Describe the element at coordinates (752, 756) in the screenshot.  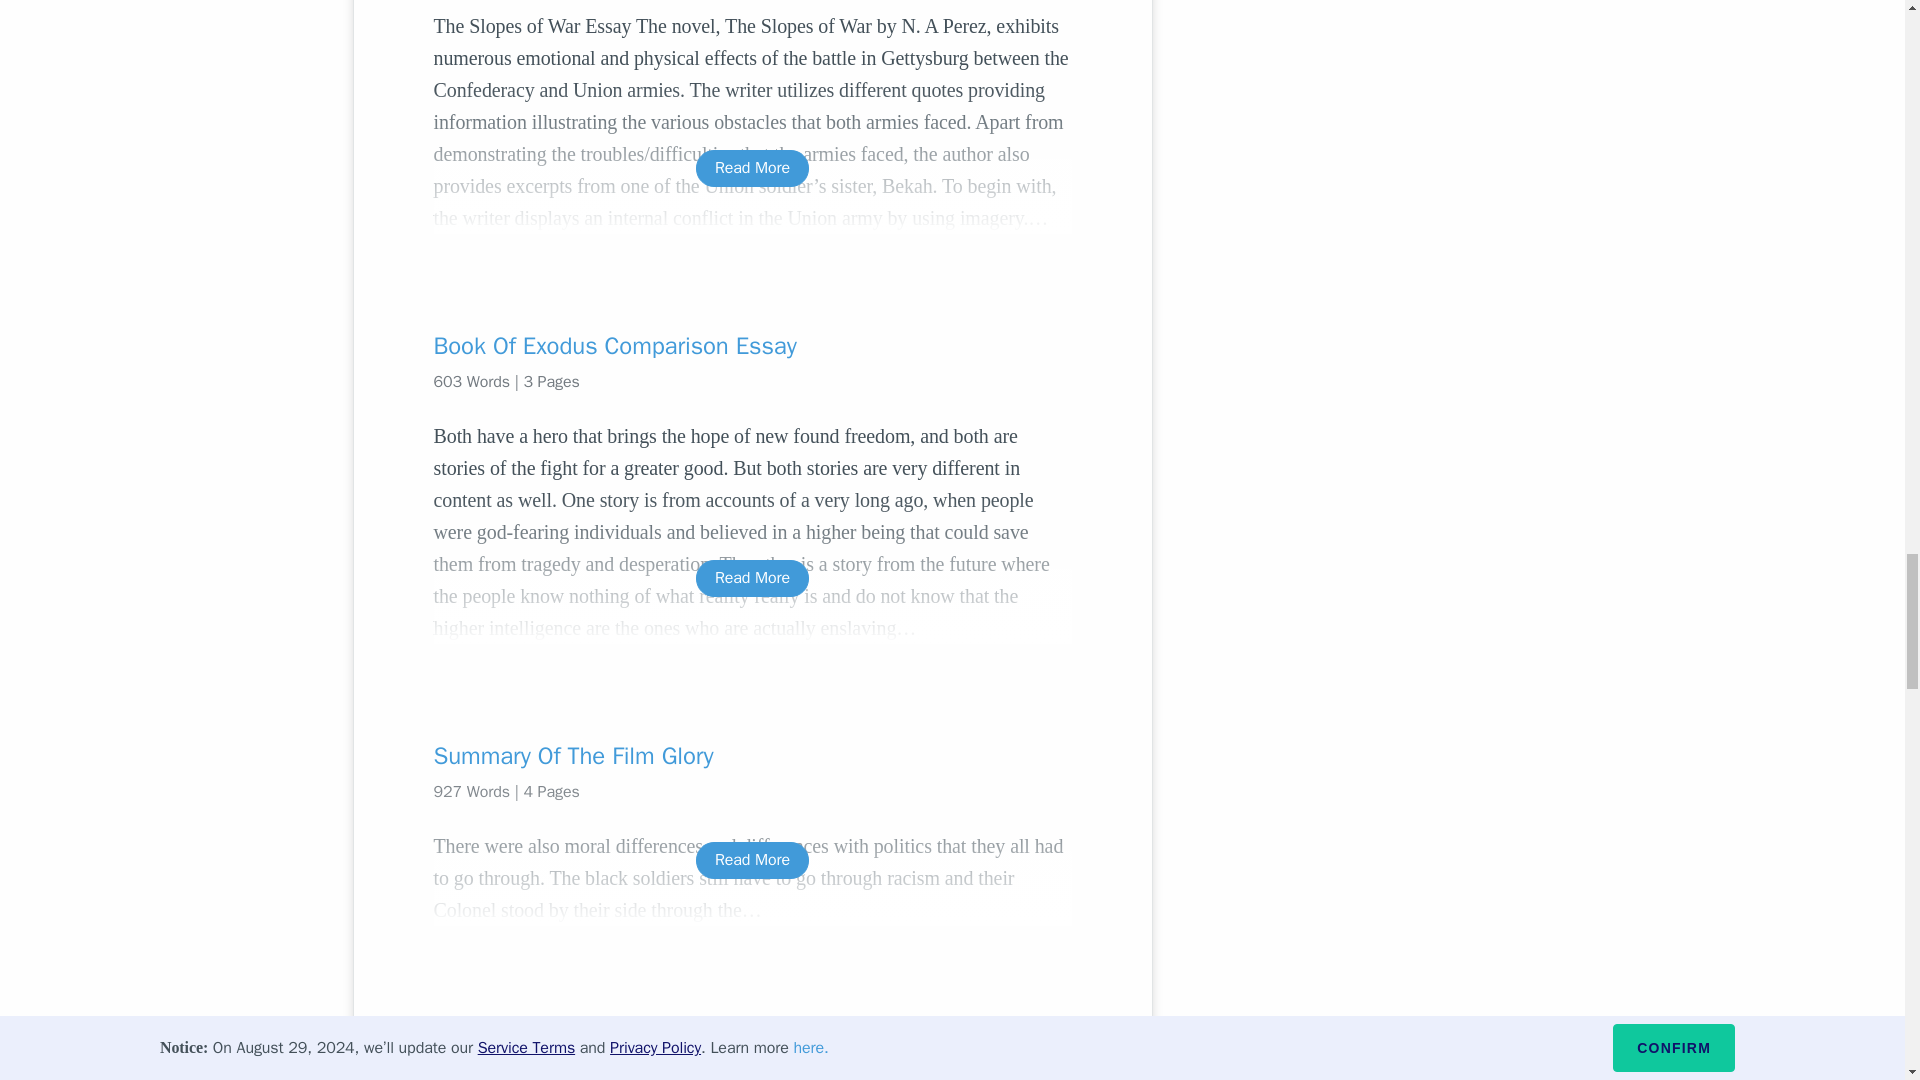
I see `Summary Of The Film Glory` at that location.